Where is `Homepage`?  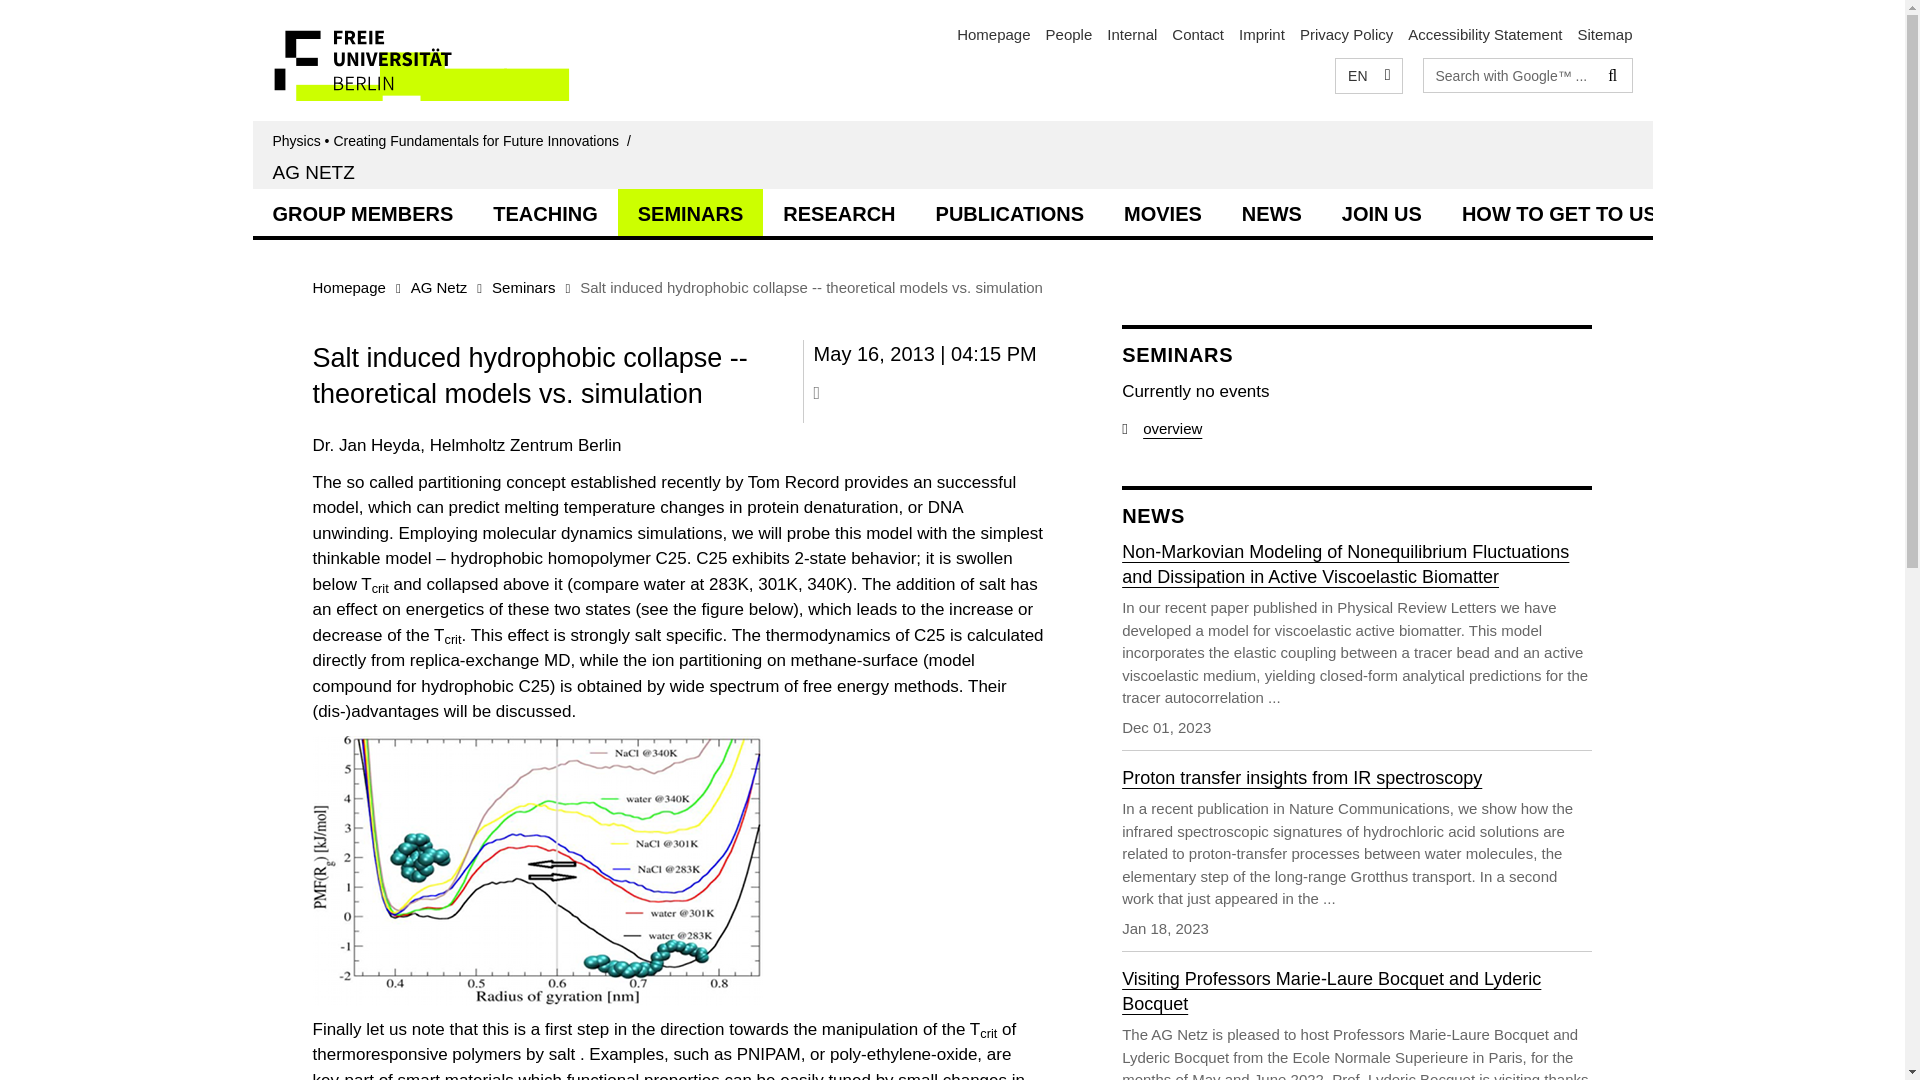 Homepage is located at coordinates (992, 34).